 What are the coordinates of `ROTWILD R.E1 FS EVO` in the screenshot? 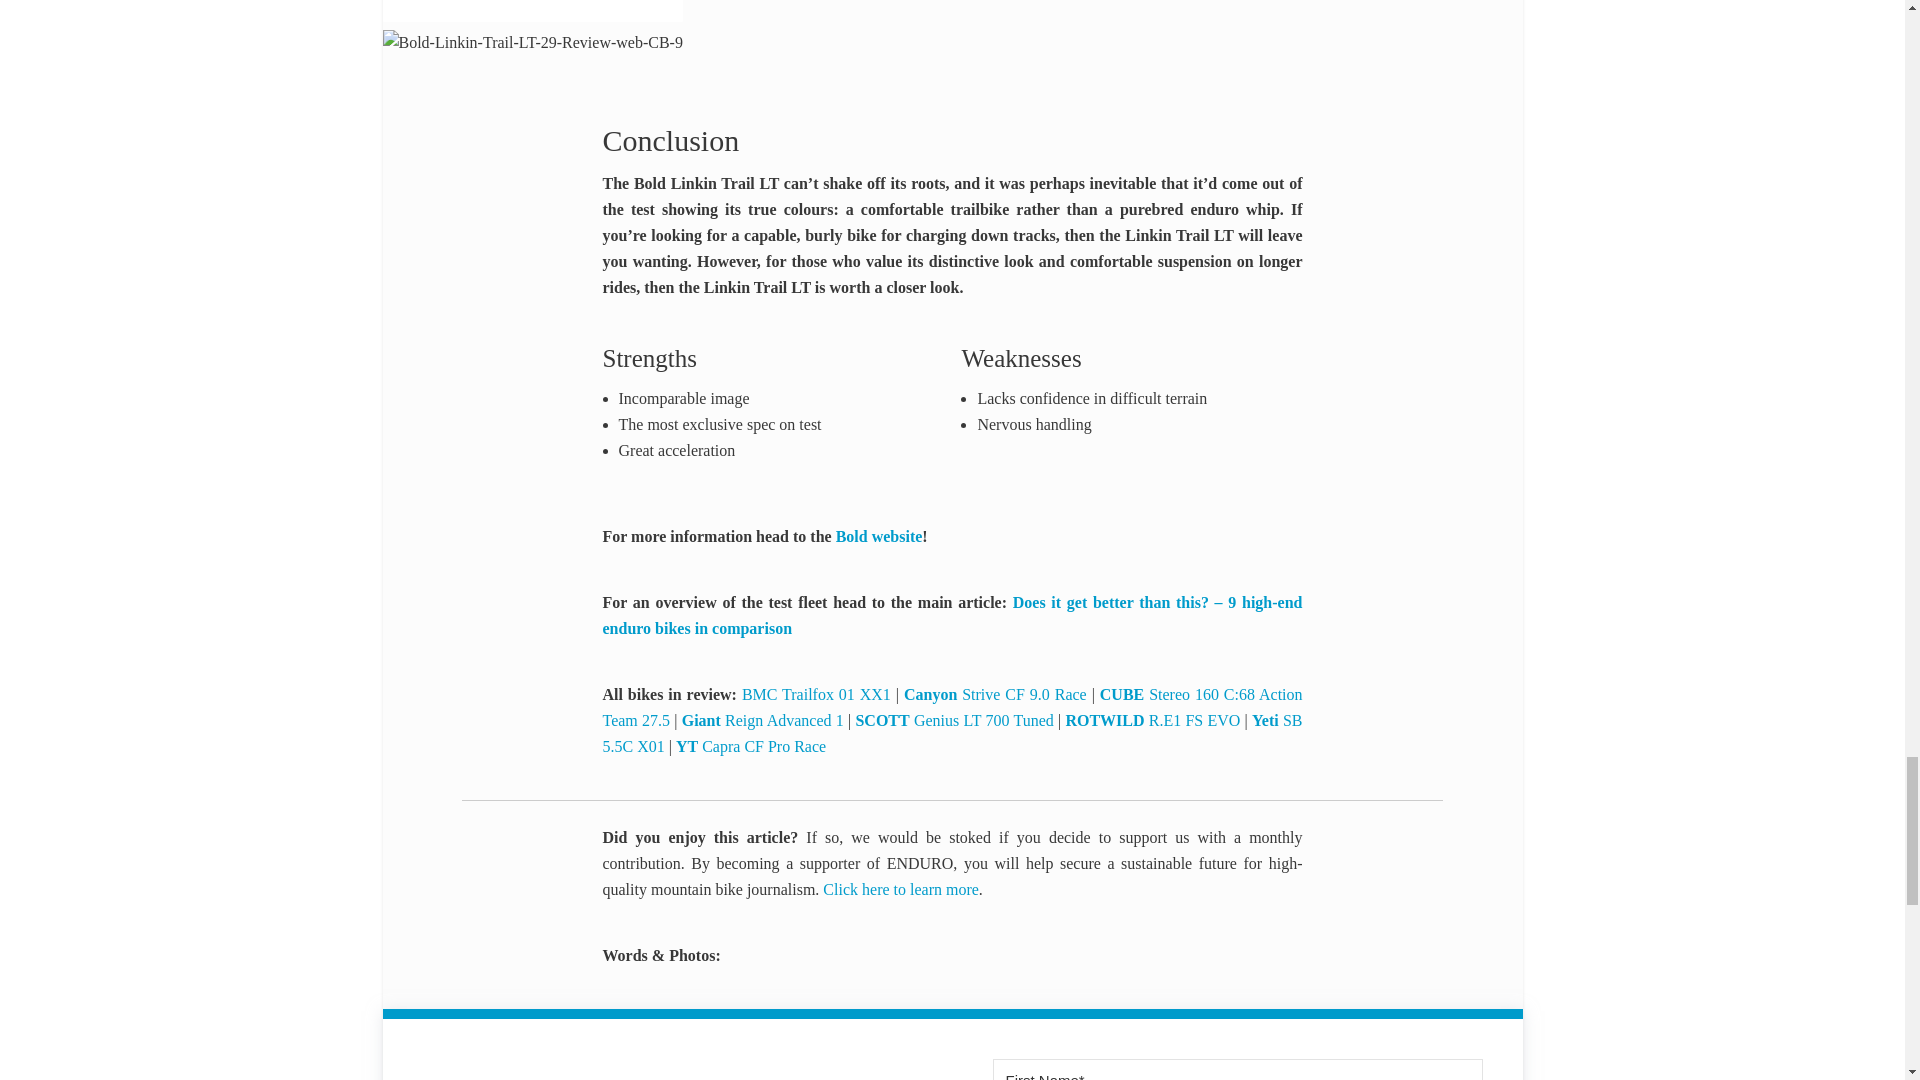 It's located at (1152, 720).